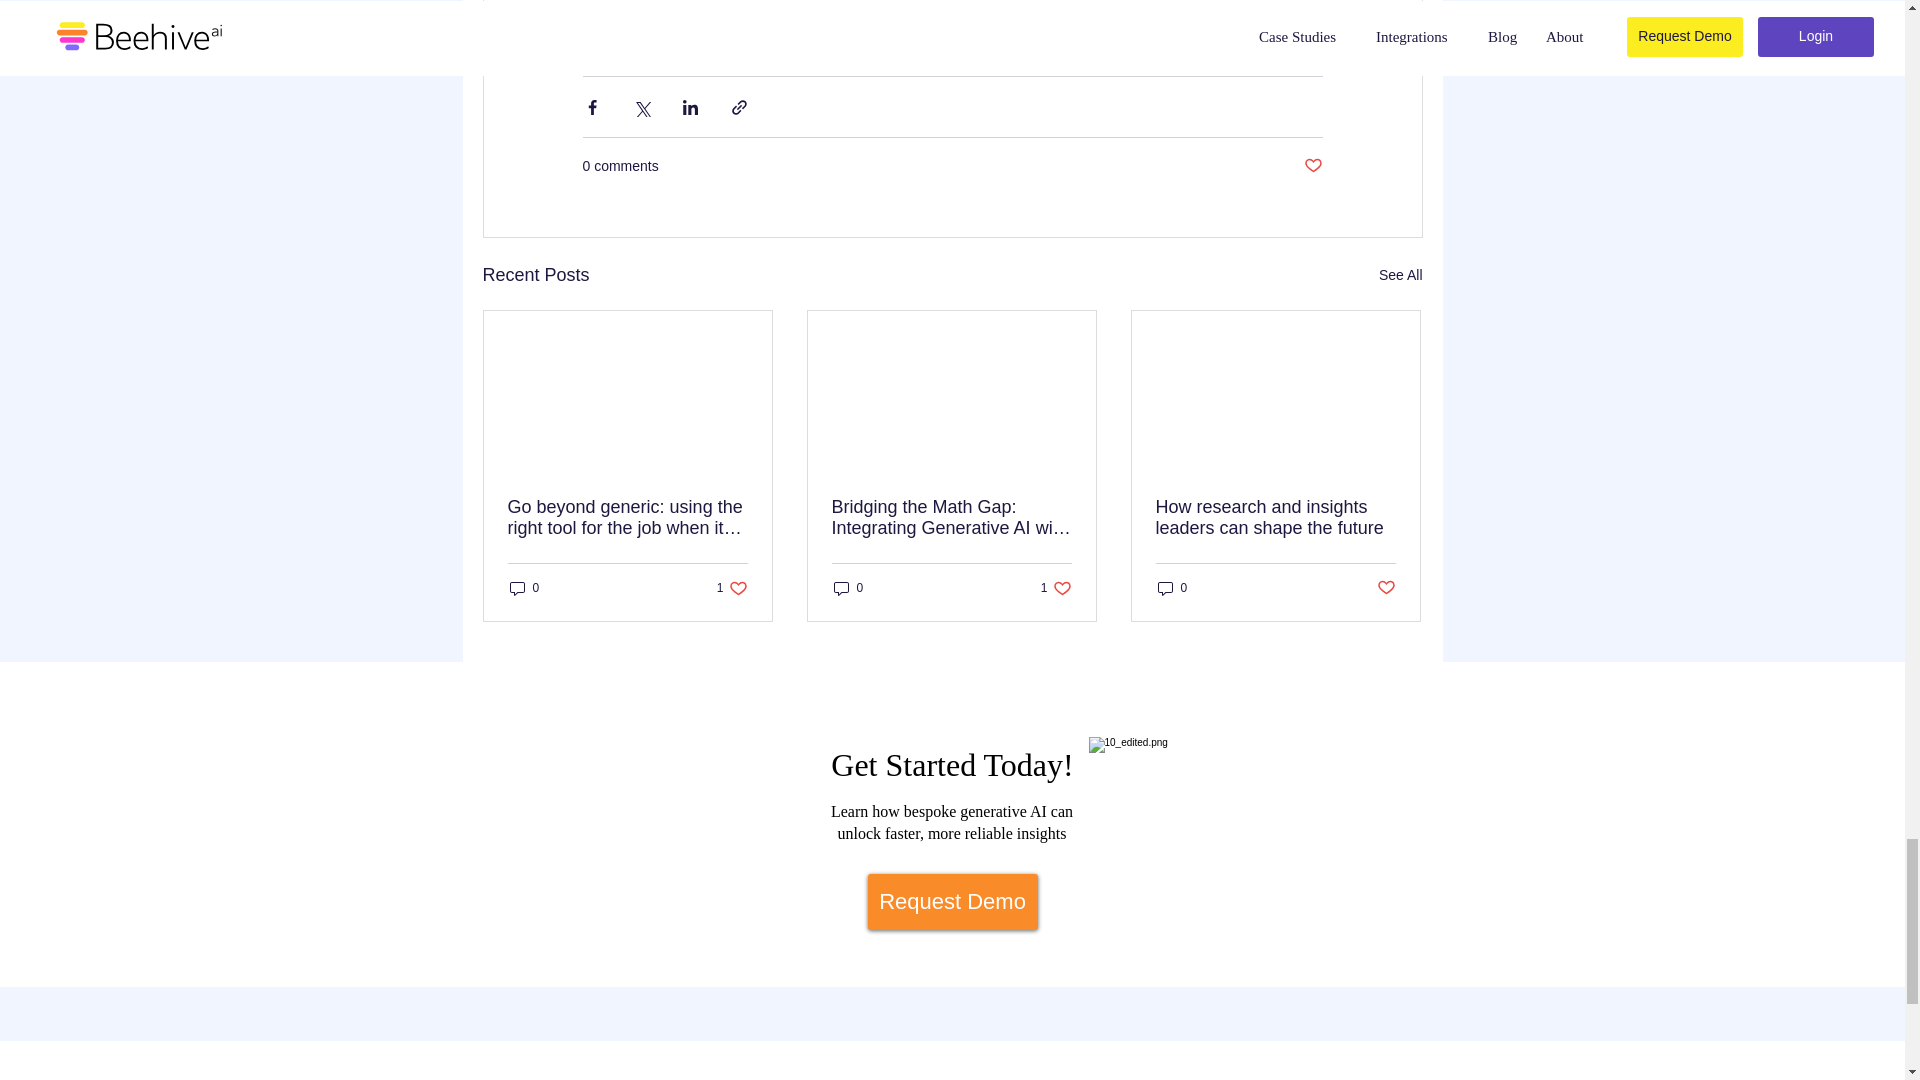 The height and width of the screenshot is (1080, 1920). Describe the element at coordinates (732, 588) in the screenshot. I see `0` at that location.